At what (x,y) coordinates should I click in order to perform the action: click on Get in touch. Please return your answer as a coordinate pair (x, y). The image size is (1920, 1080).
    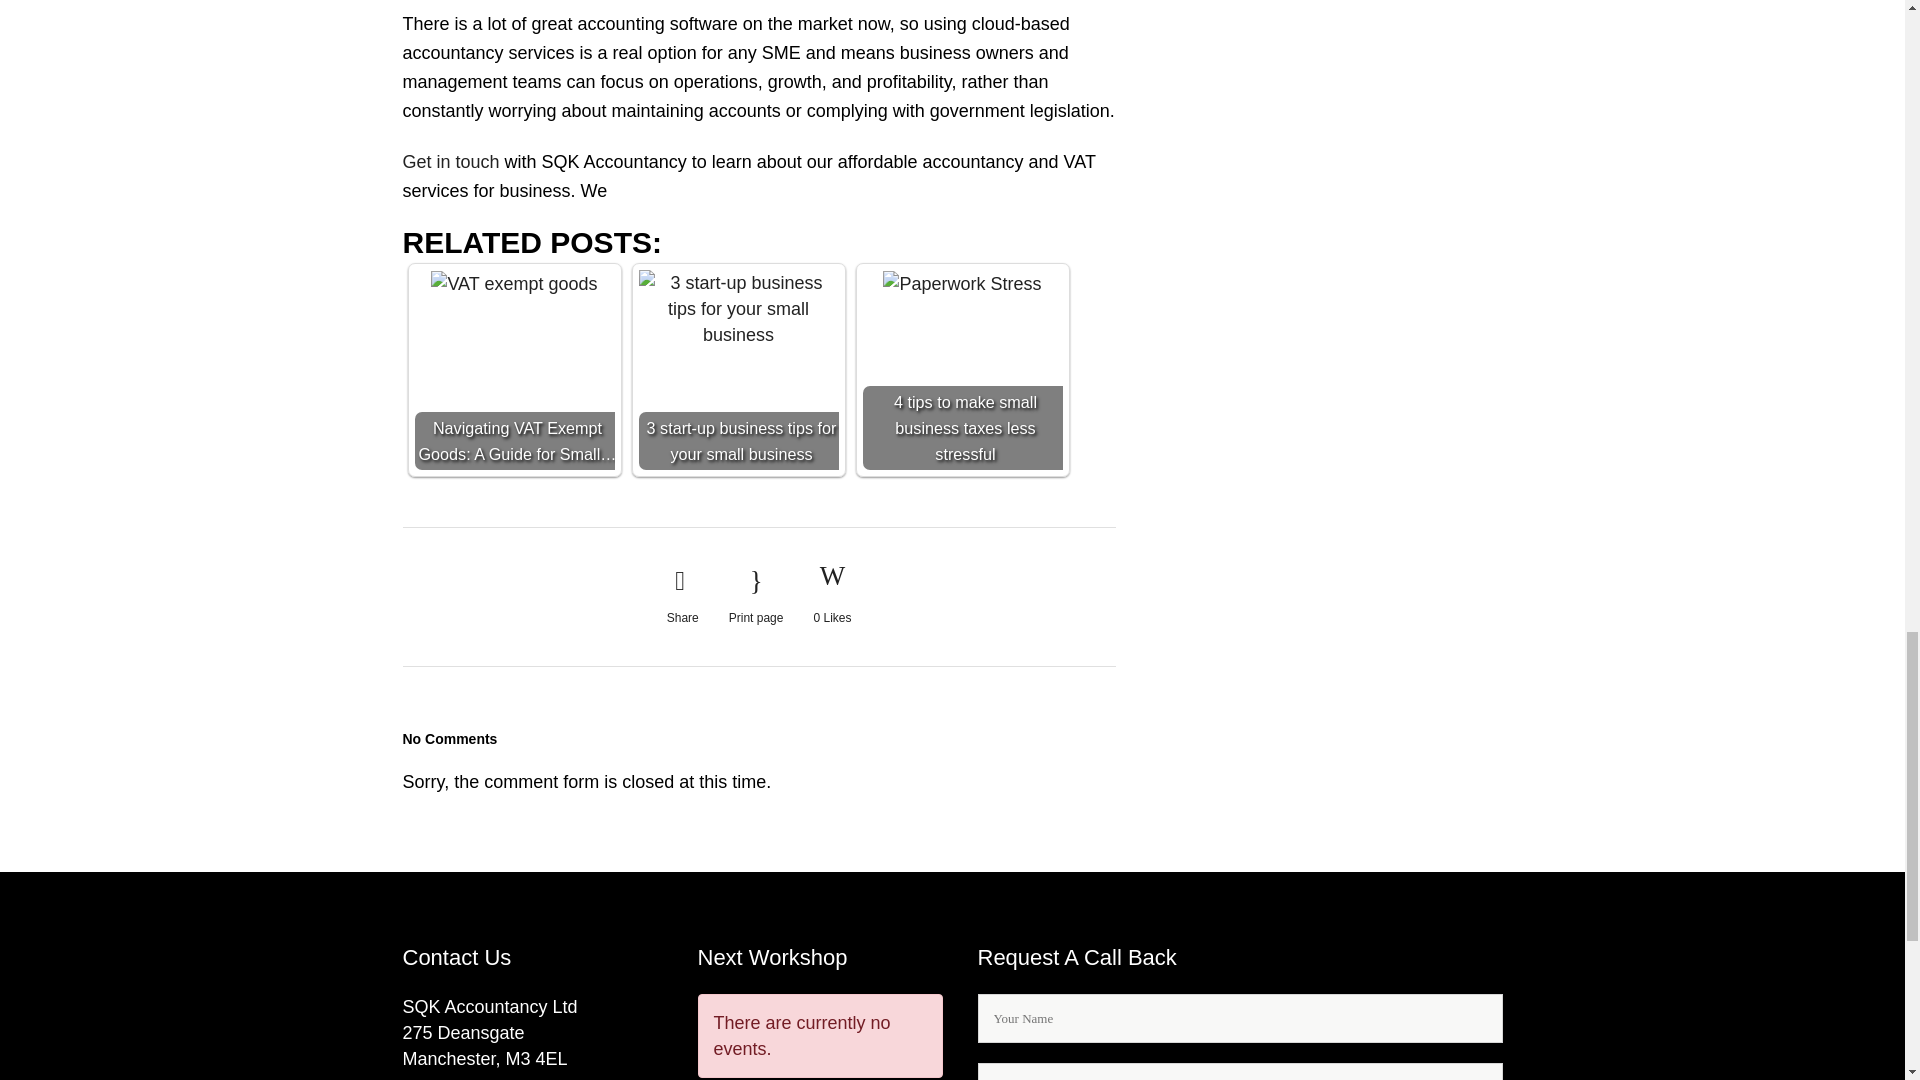
    Looking at the image, I should click on (450, 162).